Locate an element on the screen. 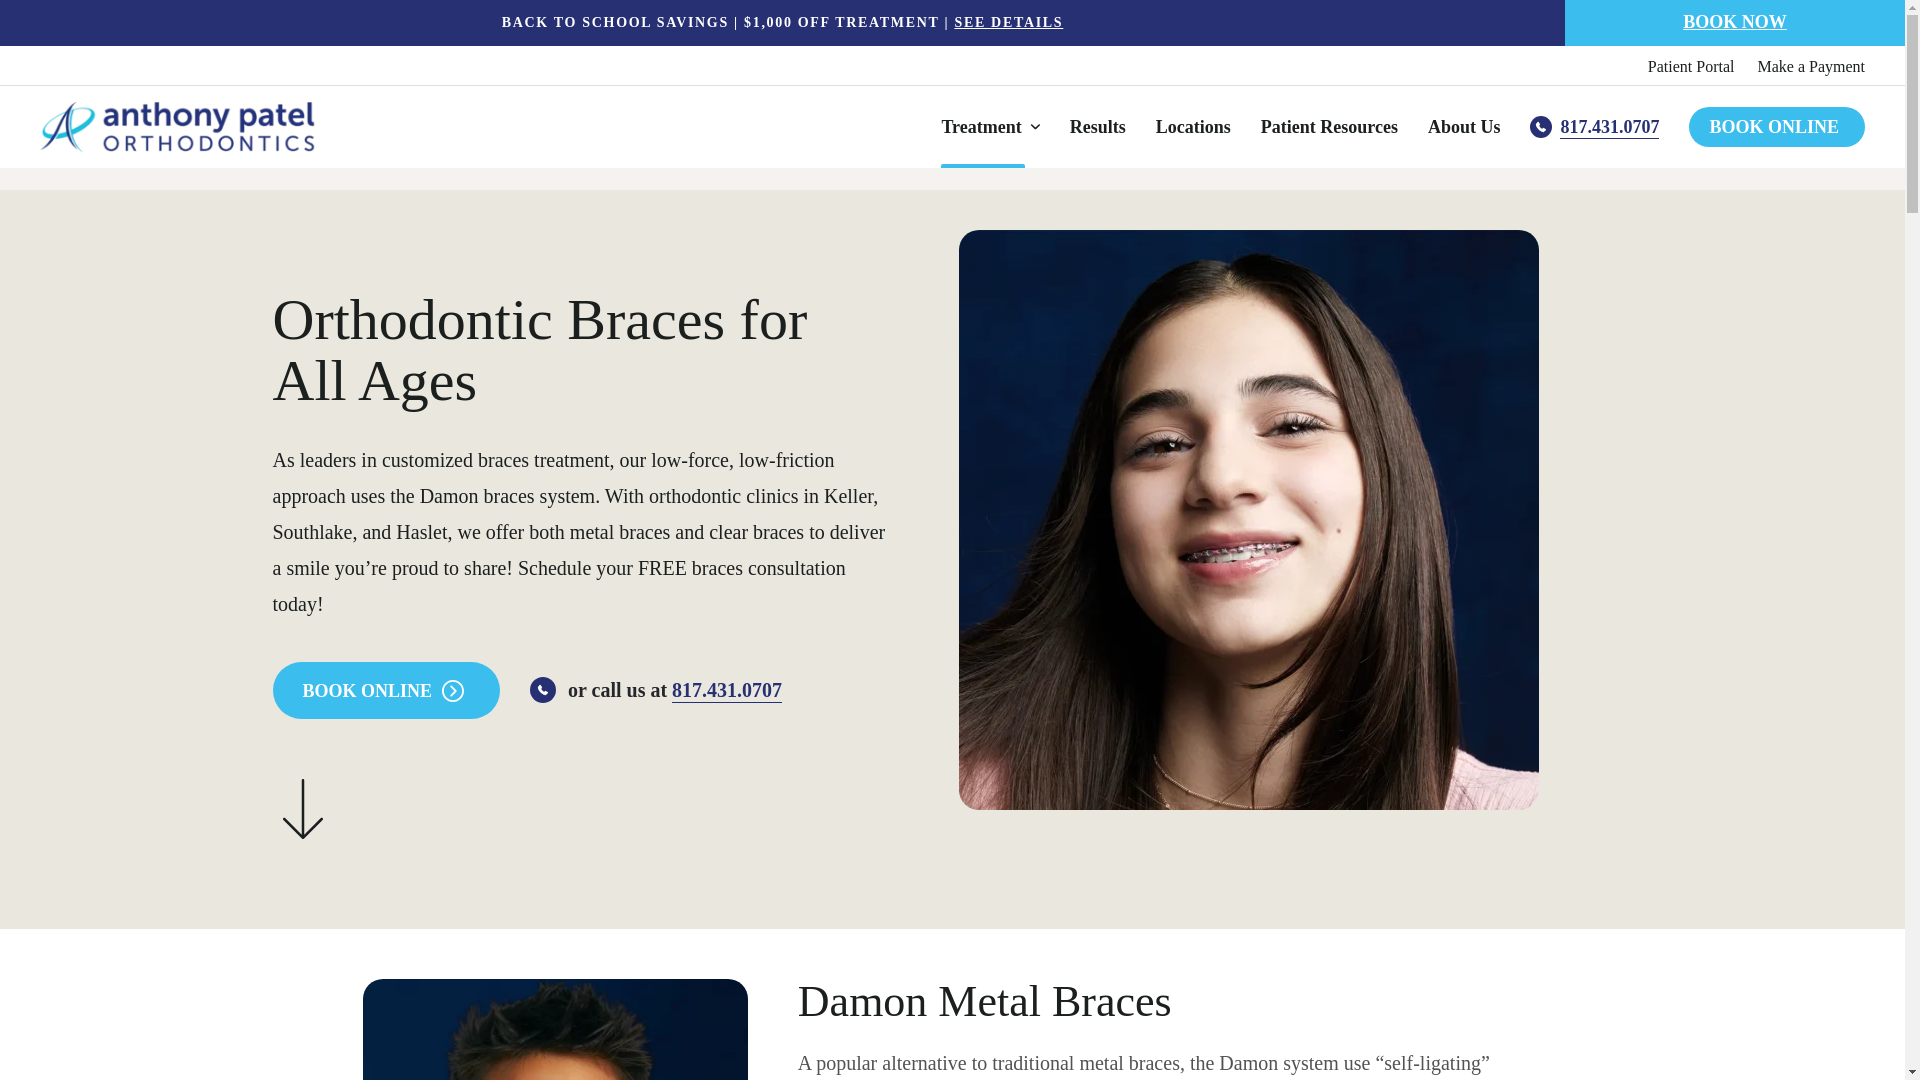  Treatment is located at coordinates (989, 127).